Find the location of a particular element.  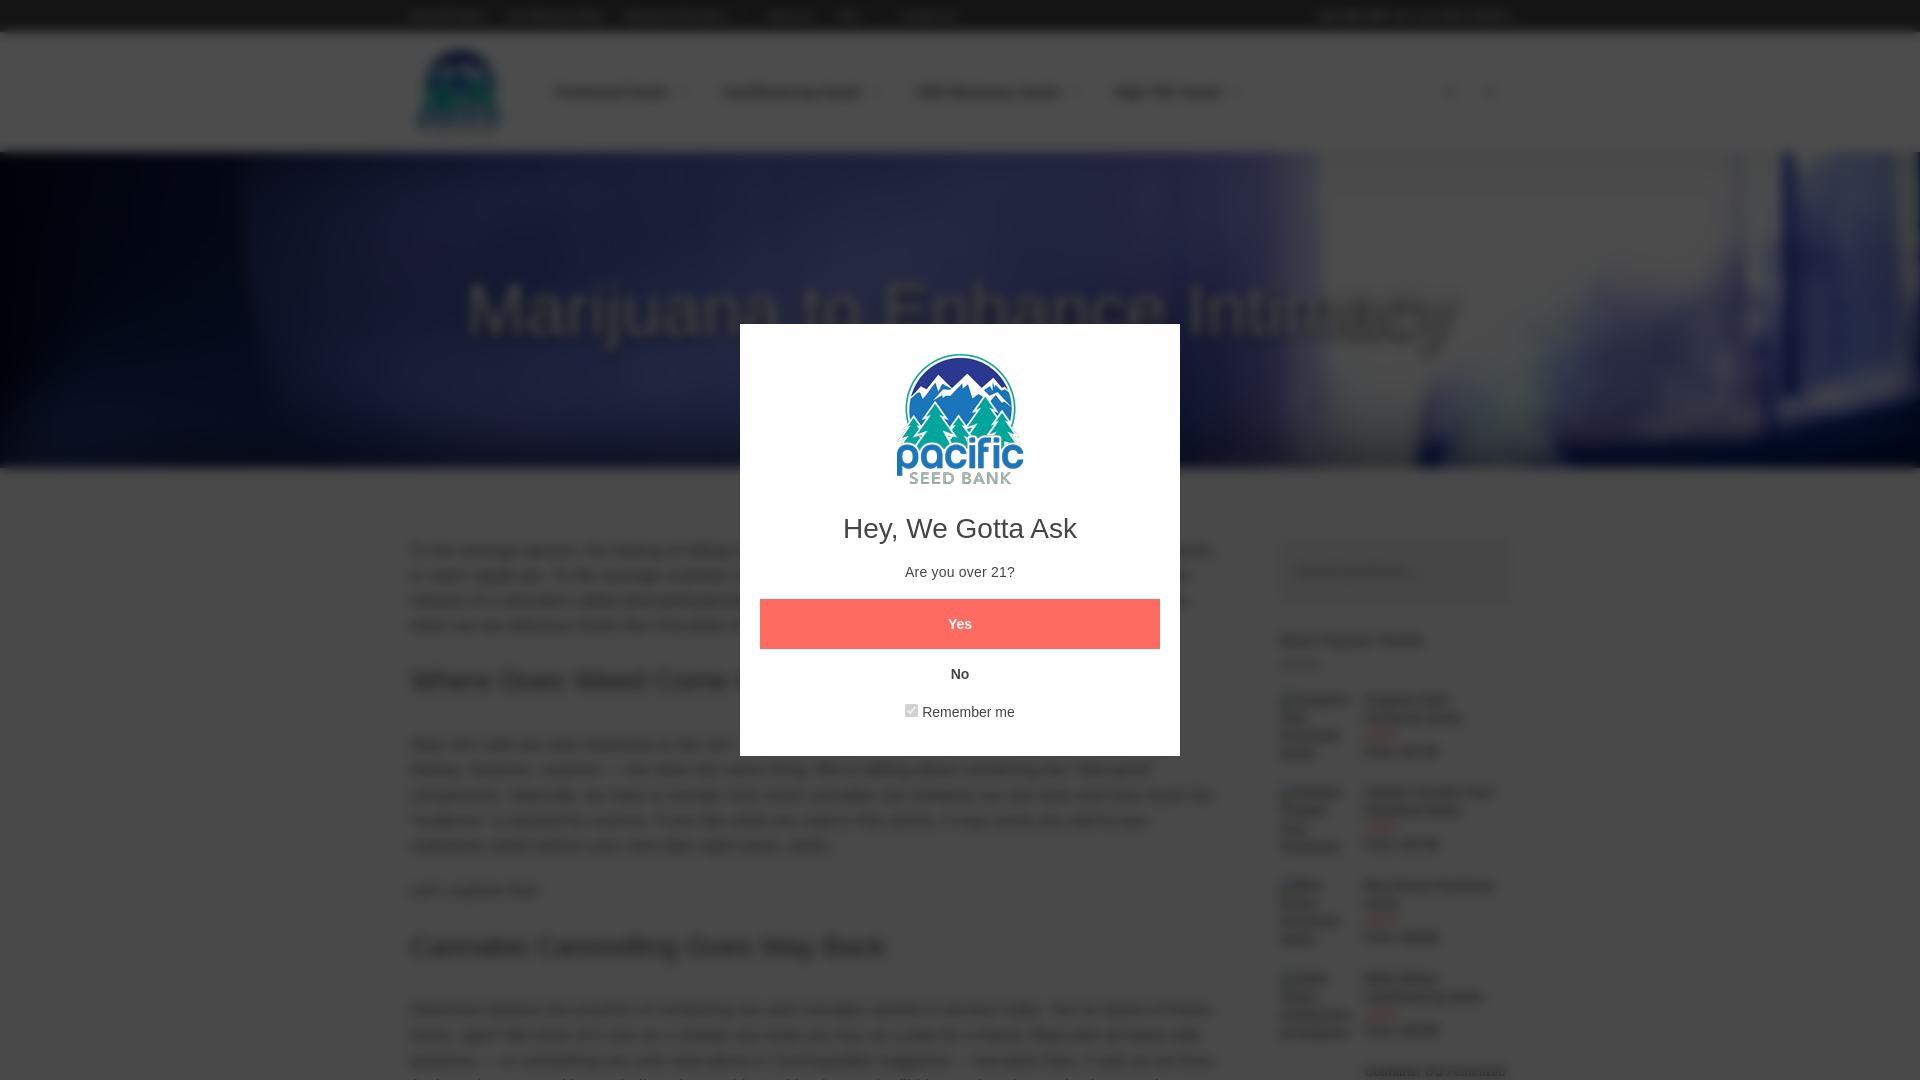

Pacific Seed Bank is located at coordinates (460, 93).